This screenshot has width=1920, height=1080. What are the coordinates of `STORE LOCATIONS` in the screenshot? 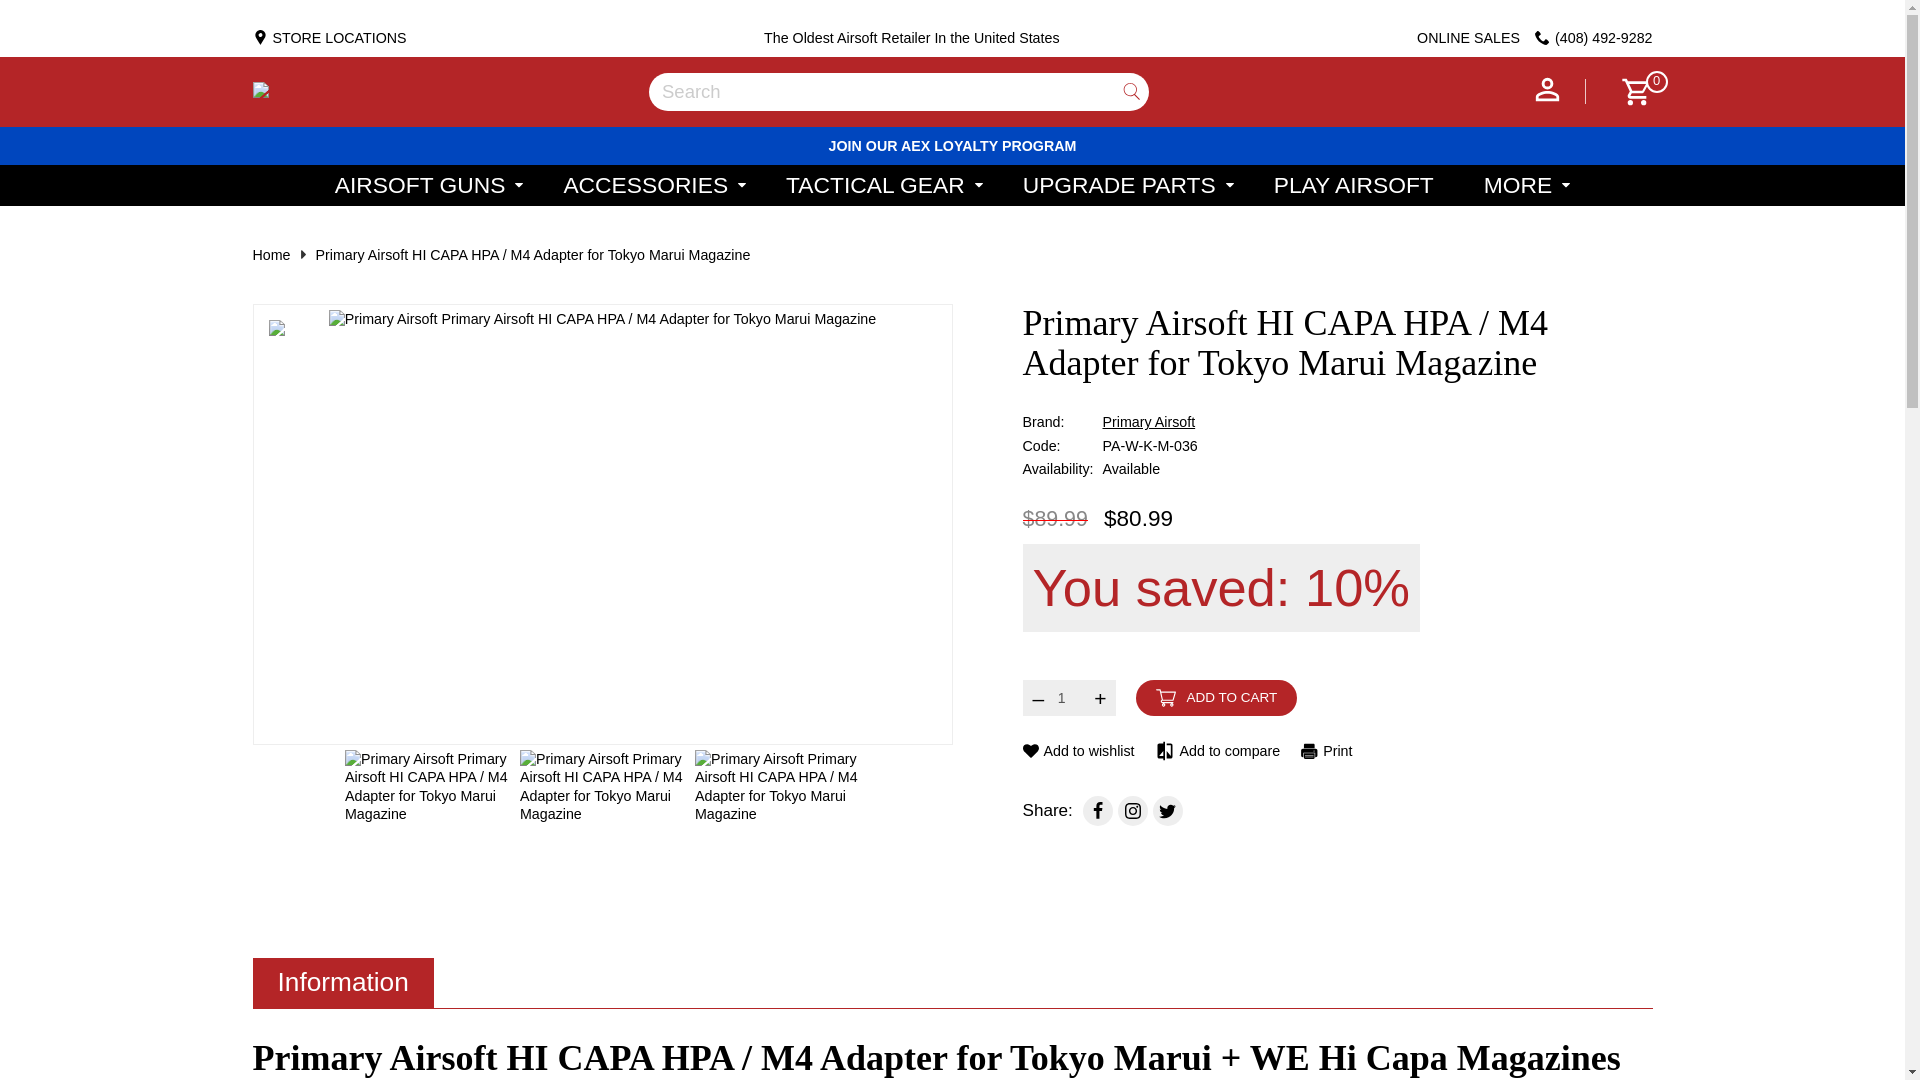 It's located at (328, 38).